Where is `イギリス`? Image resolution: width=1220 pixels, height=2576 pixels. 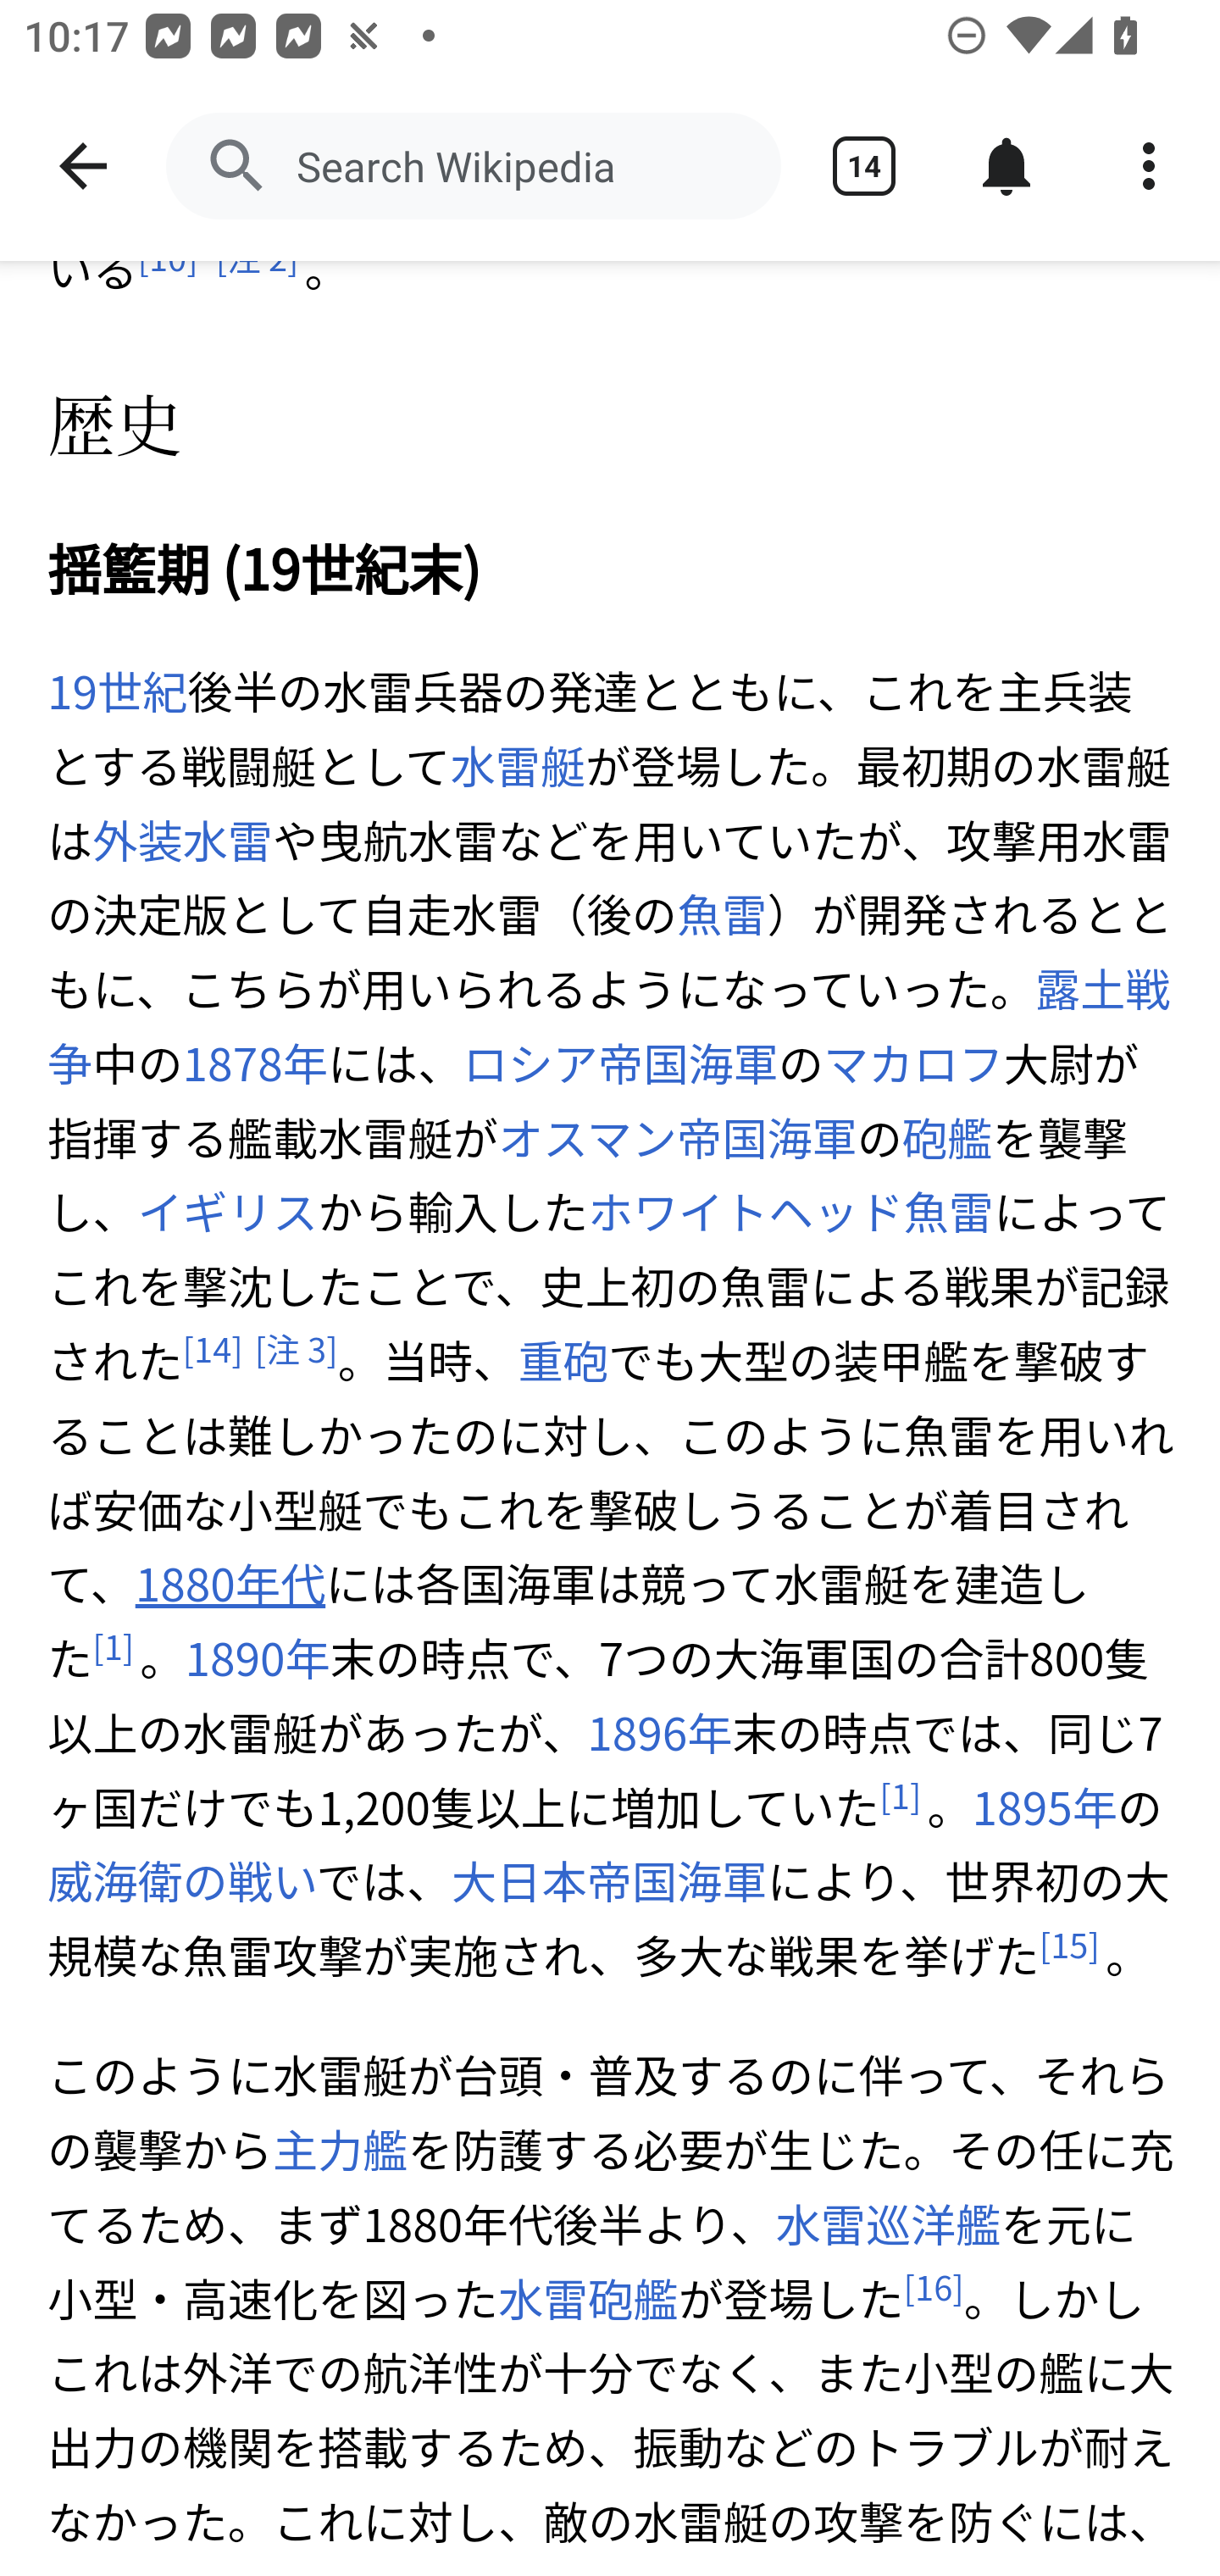
イギリス is located at coordinates (228, 1212).